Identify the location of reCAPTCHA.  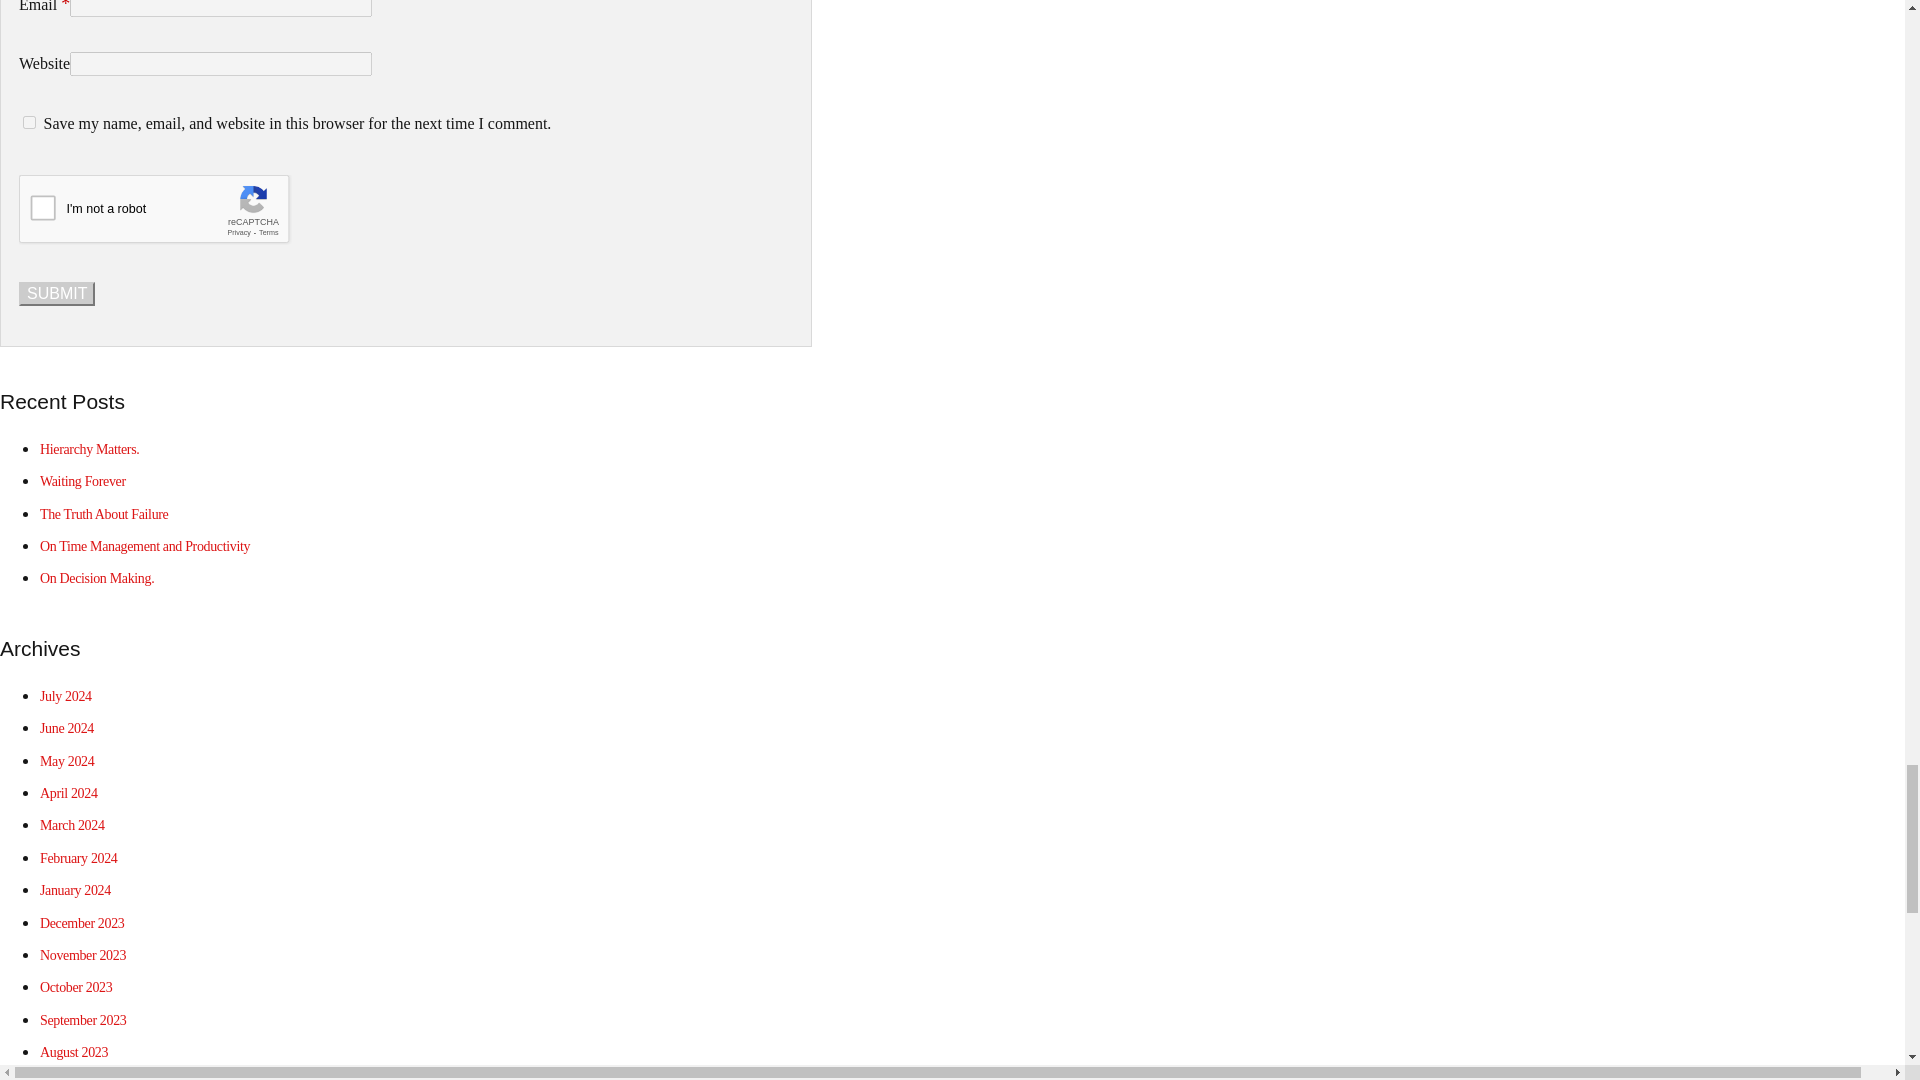
(170, 213).